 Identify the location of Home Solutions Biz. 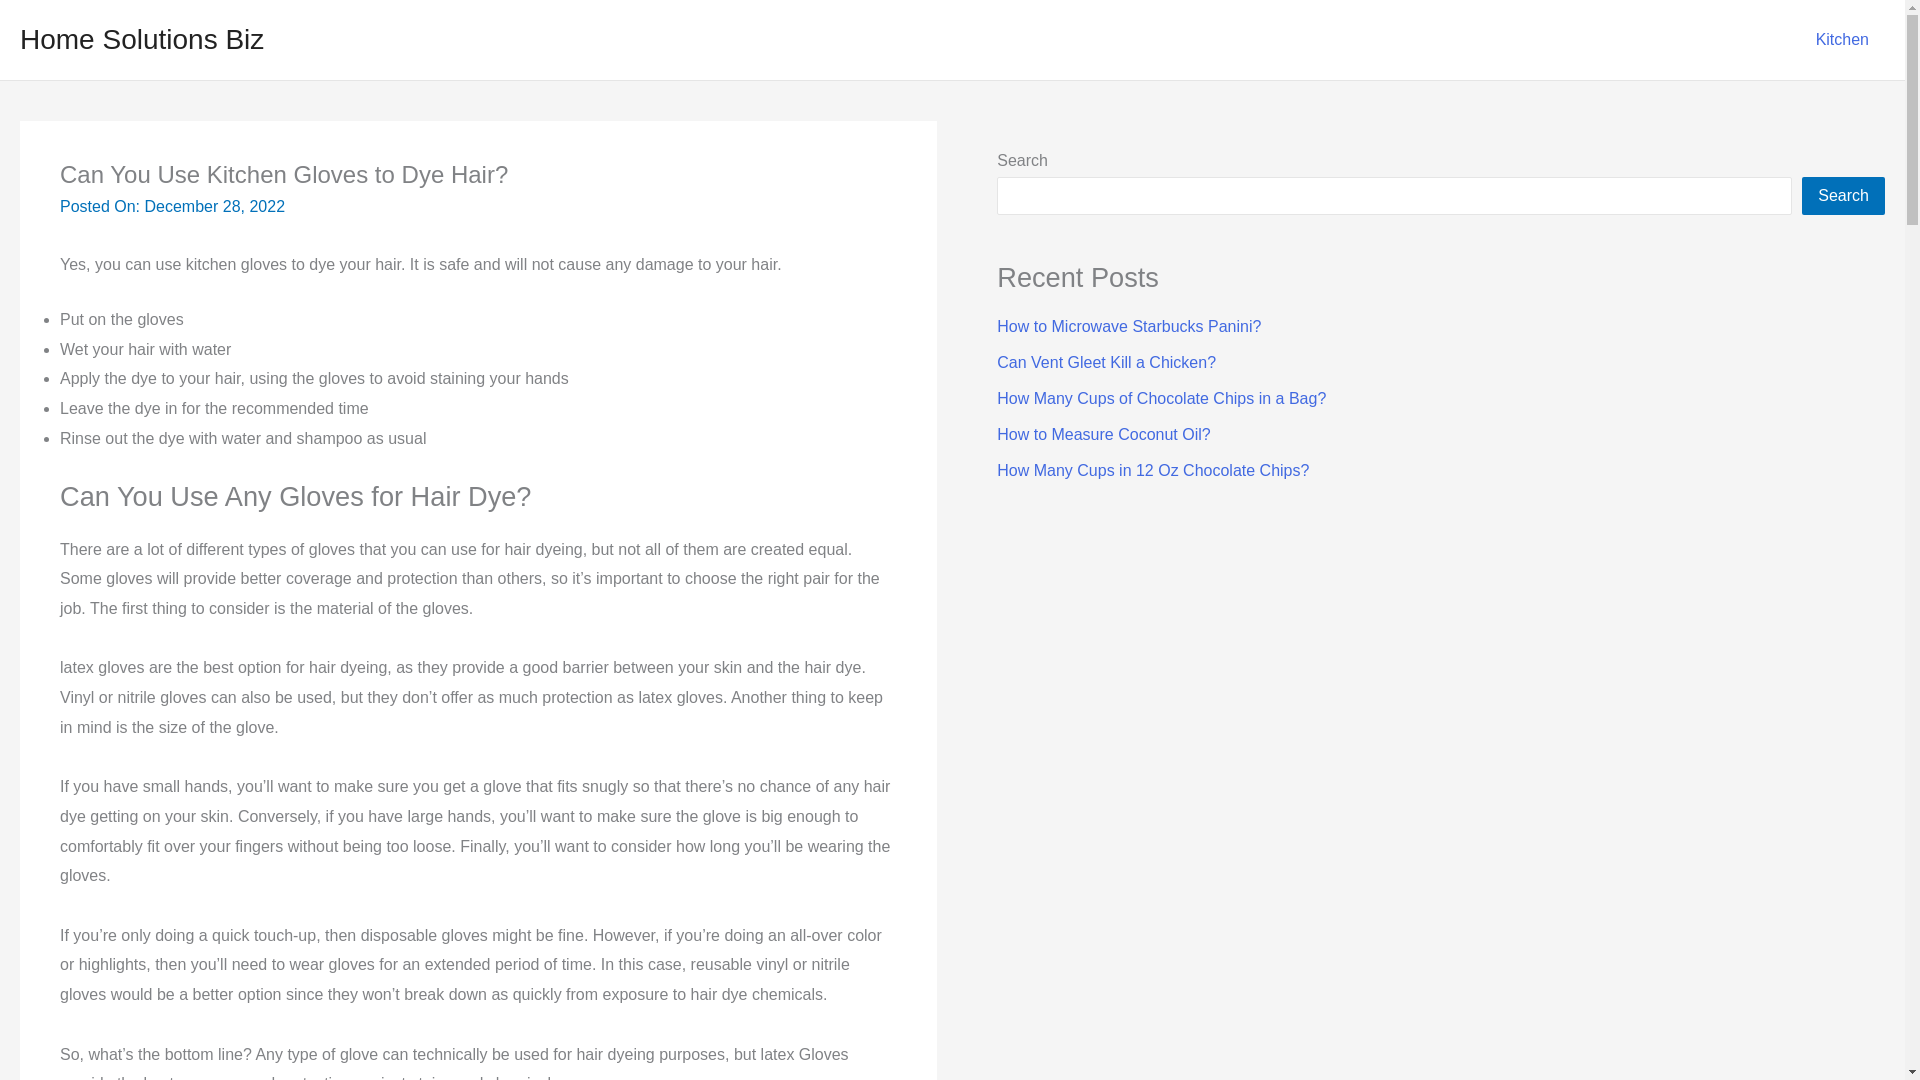
(142, 39).